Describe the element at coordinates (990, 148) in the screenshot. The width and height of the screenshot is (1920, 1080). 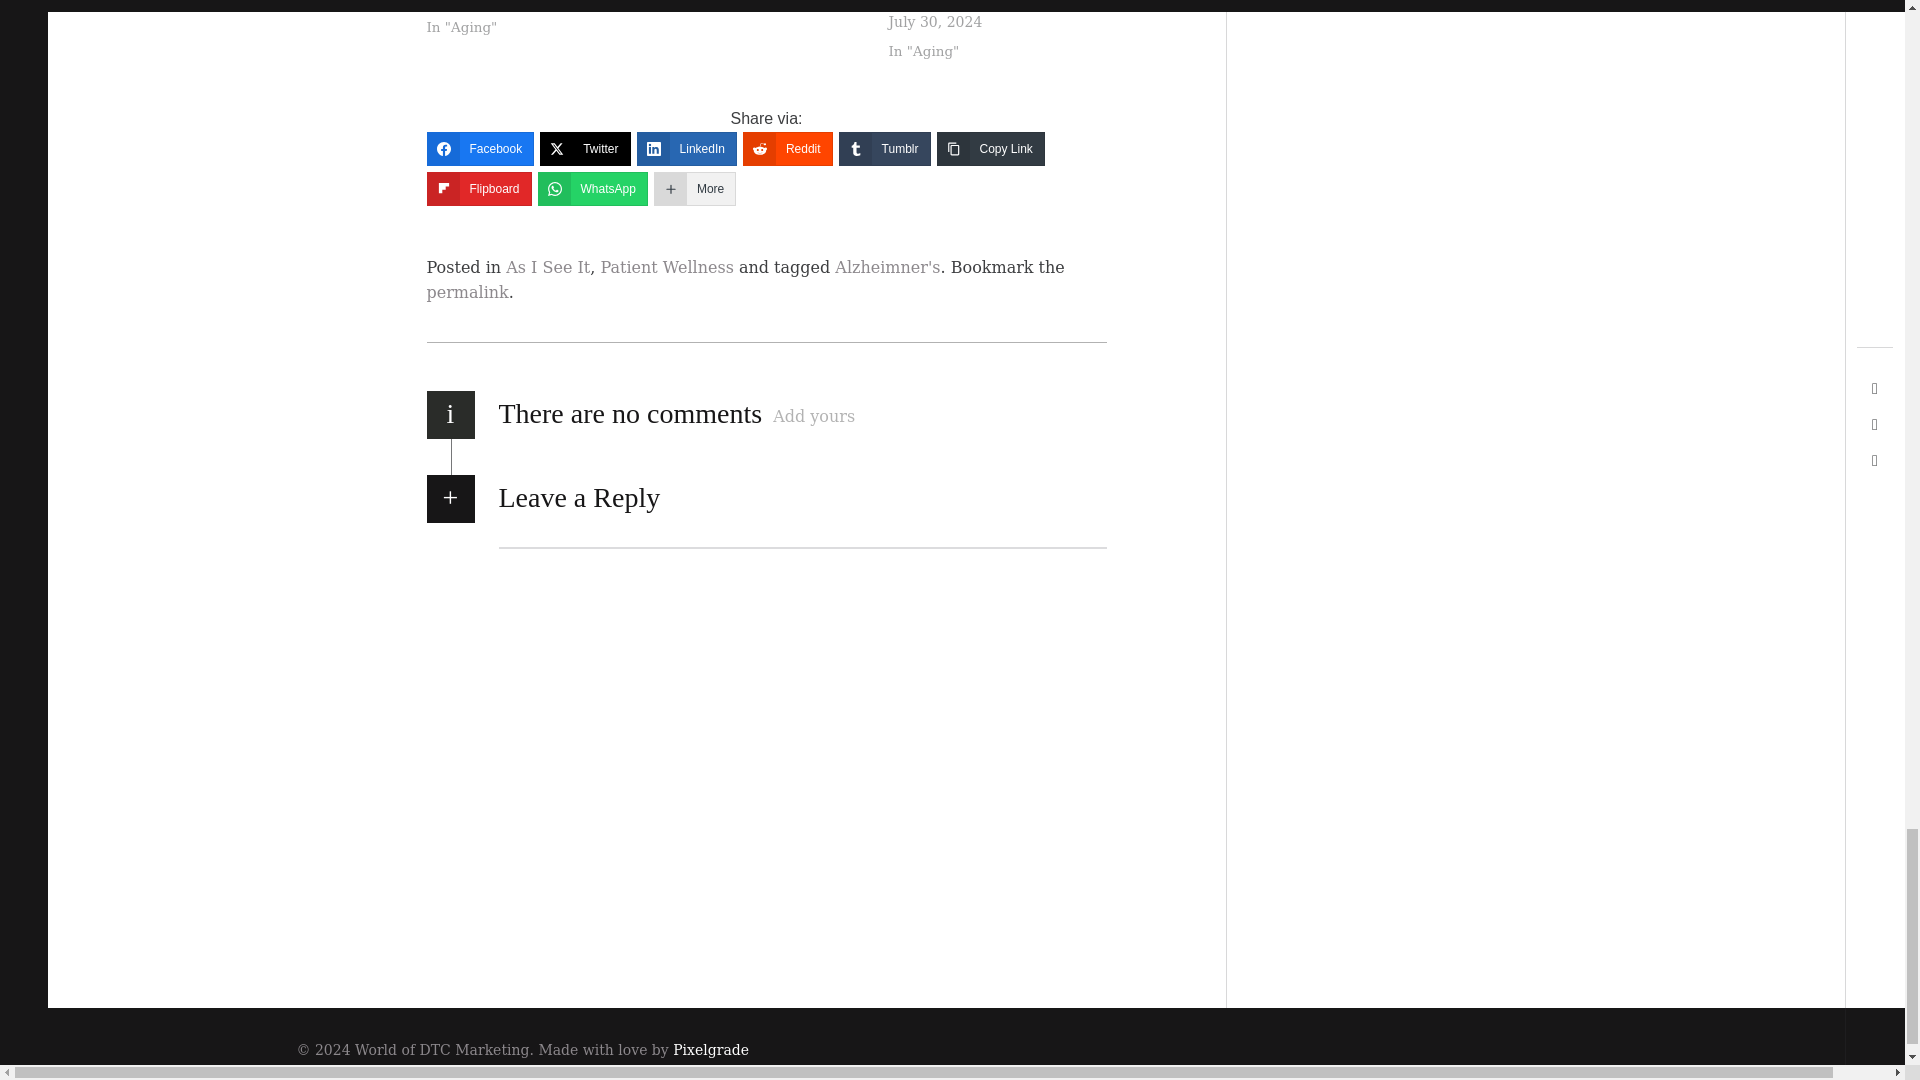
I see `Copy Link` at that location.